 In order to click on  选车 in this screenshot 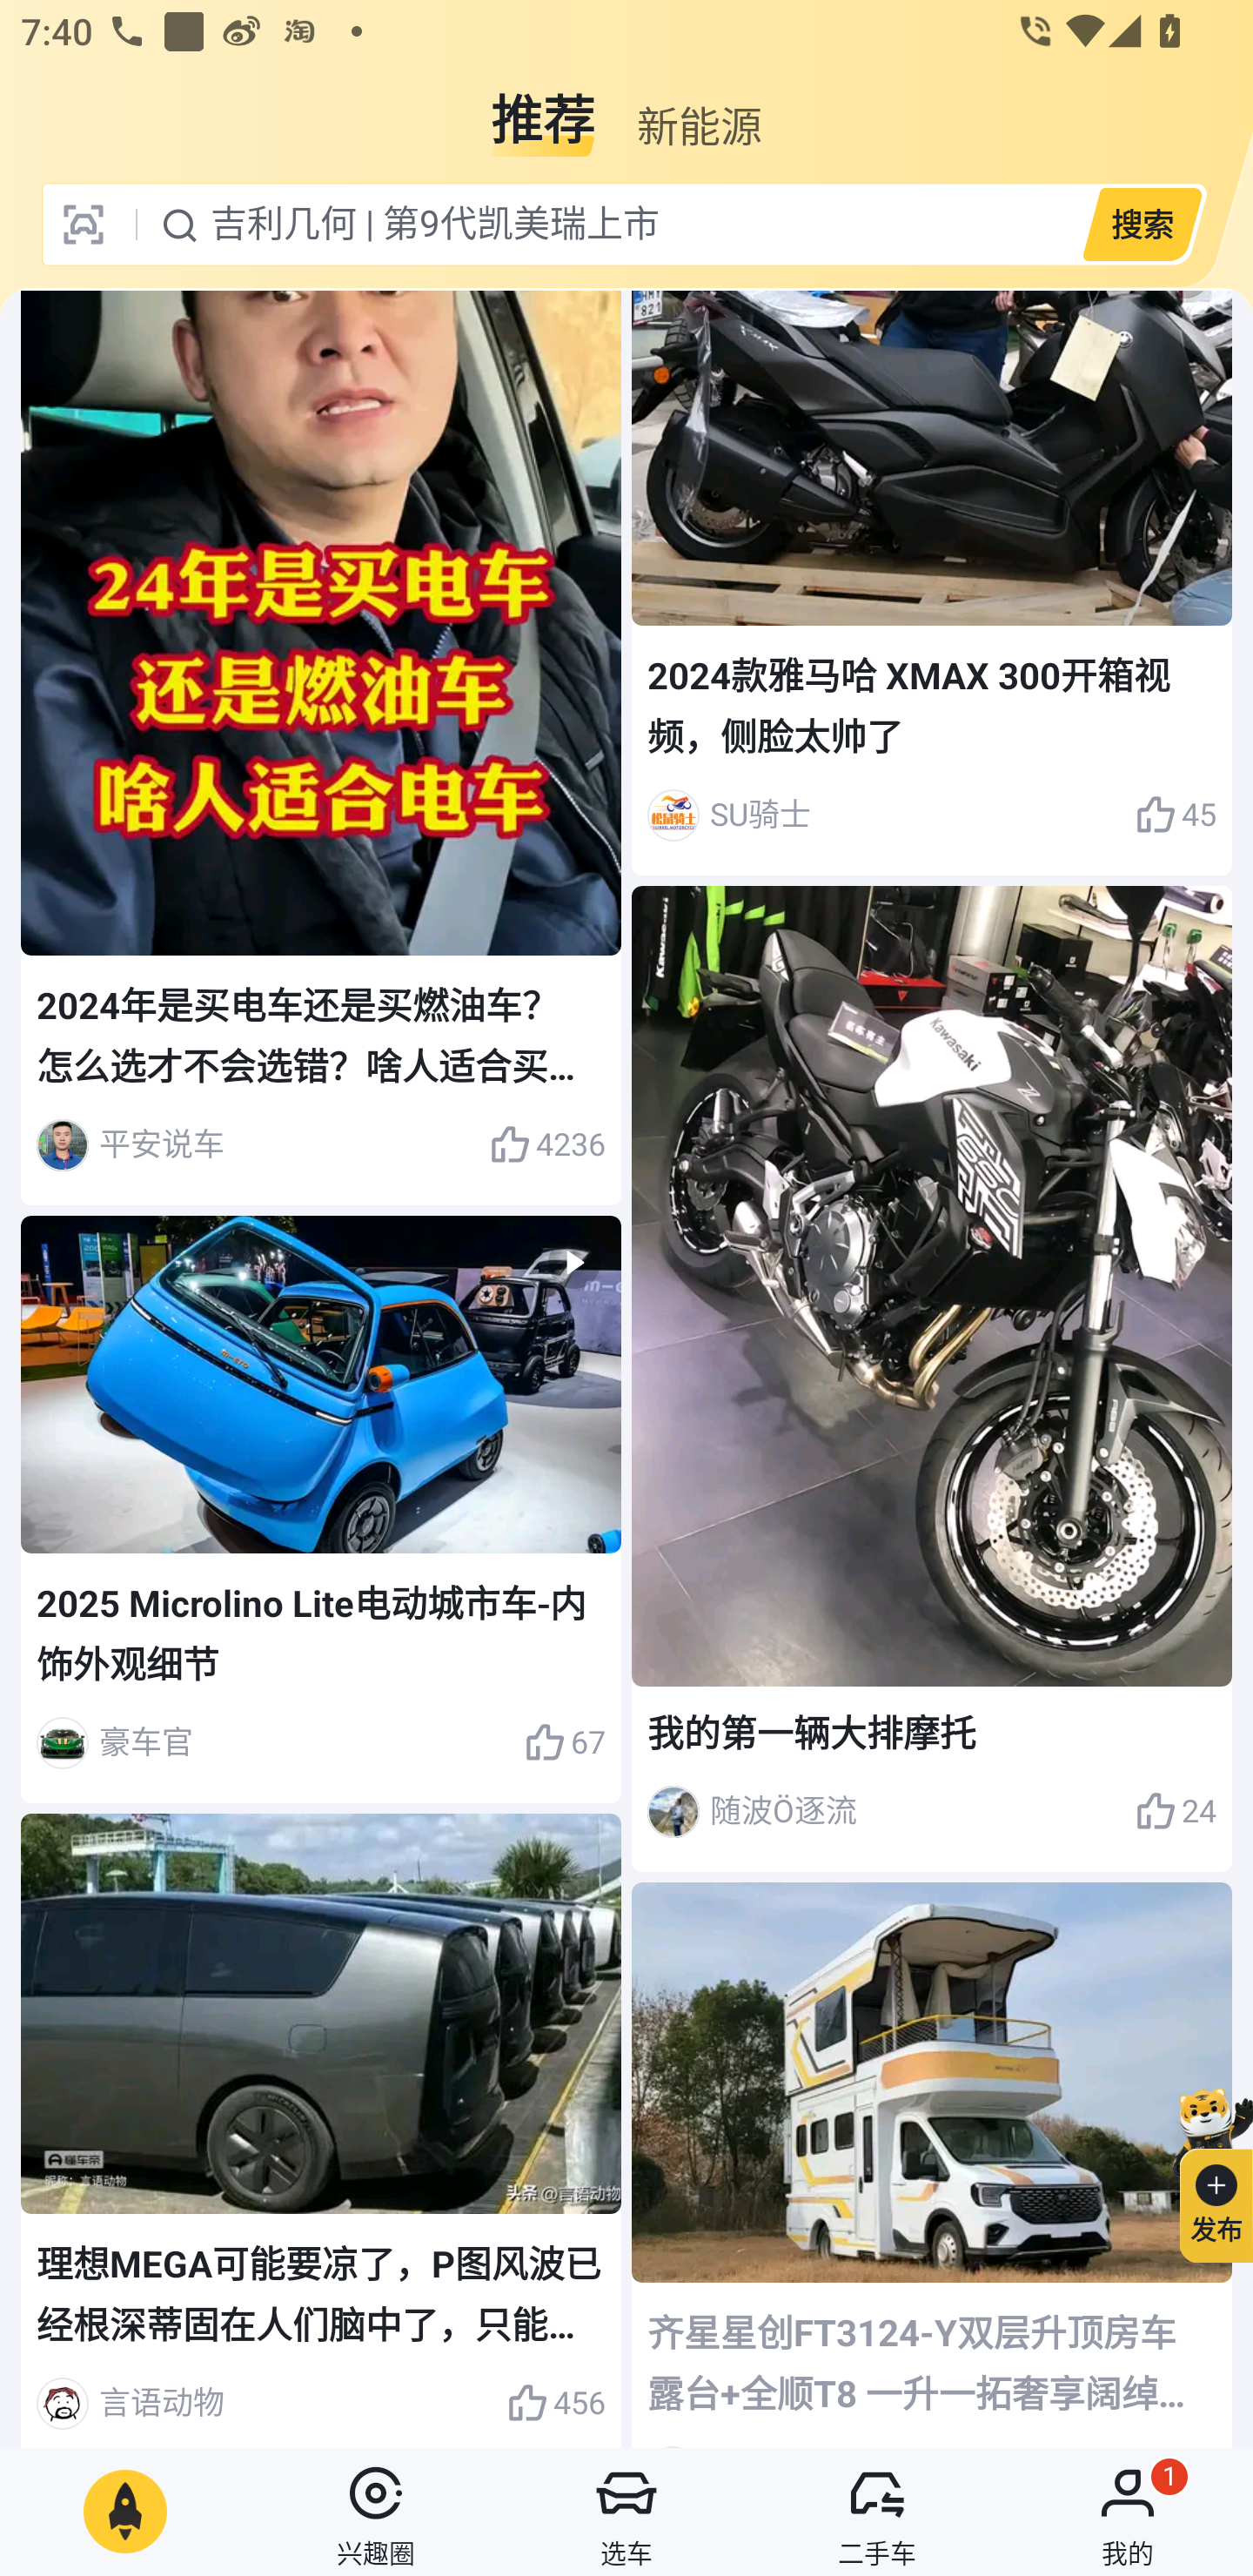, I will do `click(626, 2512)`.